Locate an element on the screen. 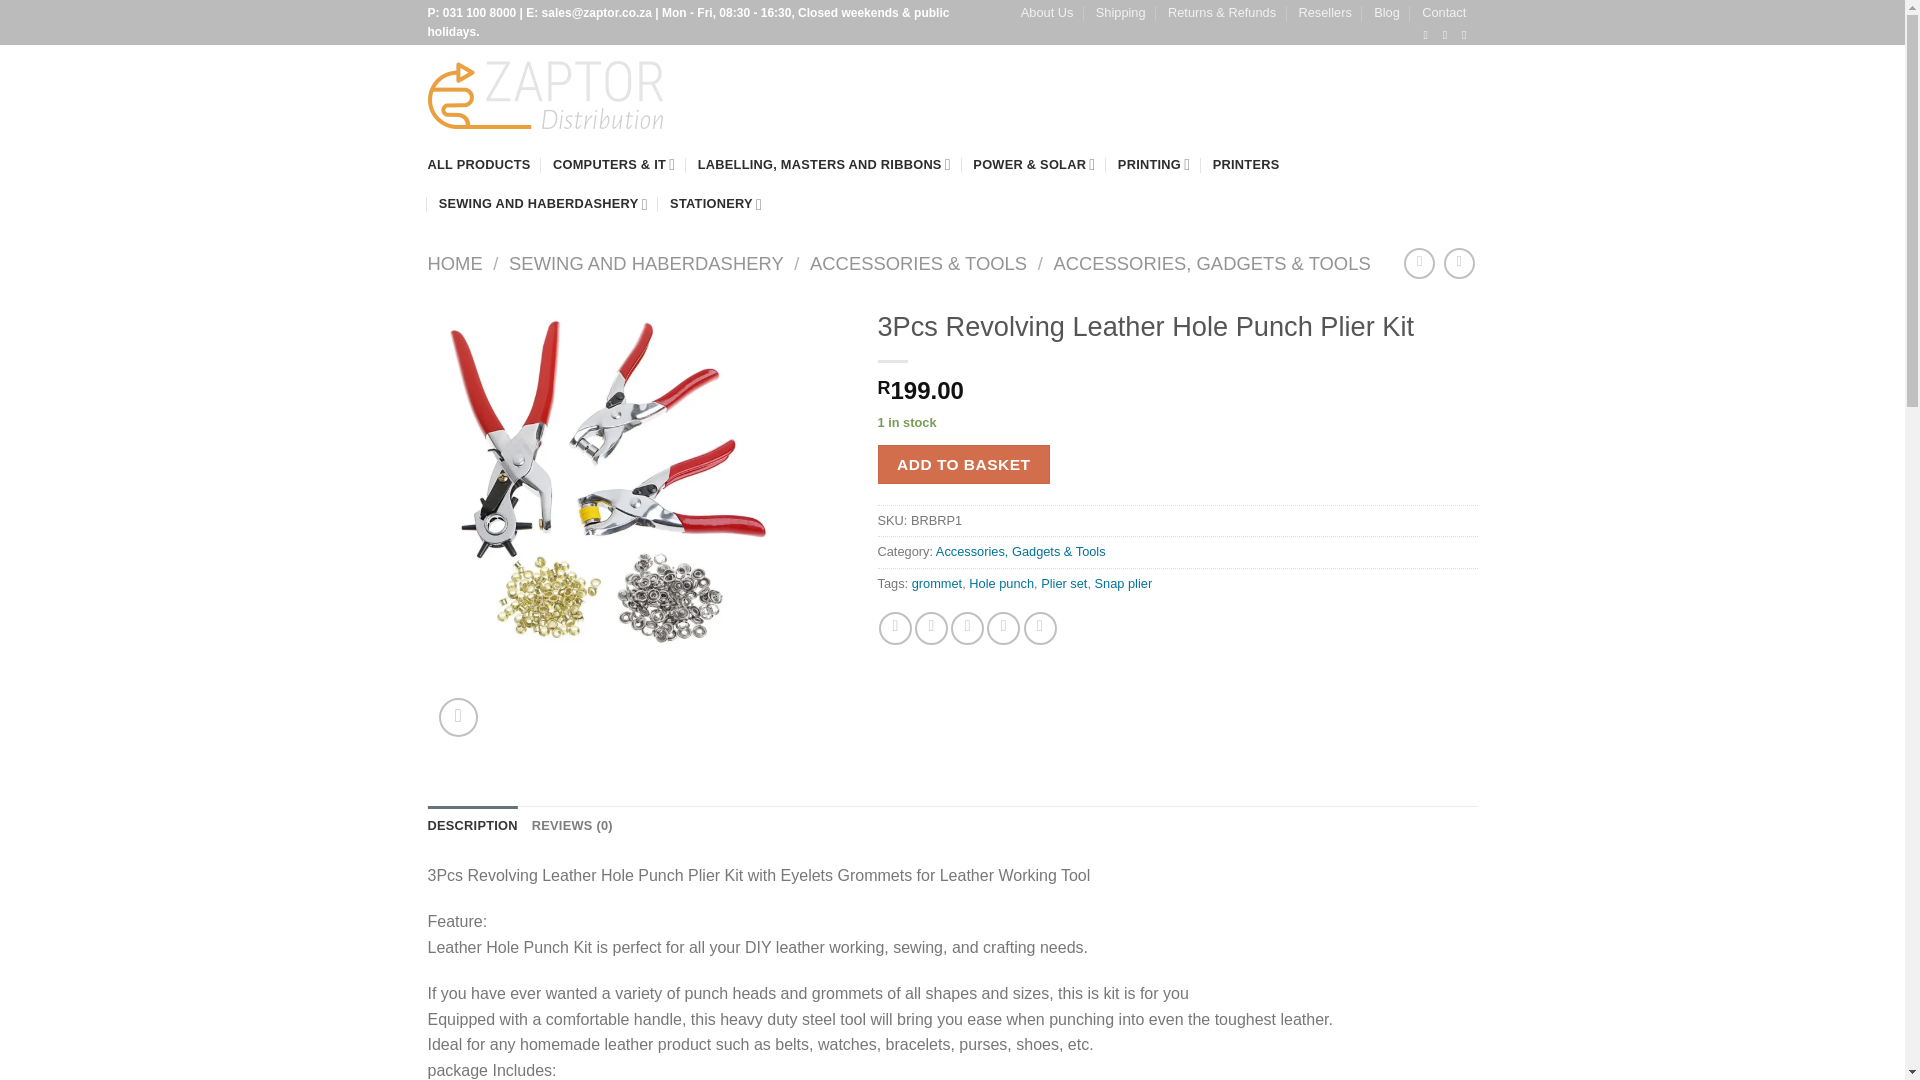  Zoom is located at coordinates (458, 716).